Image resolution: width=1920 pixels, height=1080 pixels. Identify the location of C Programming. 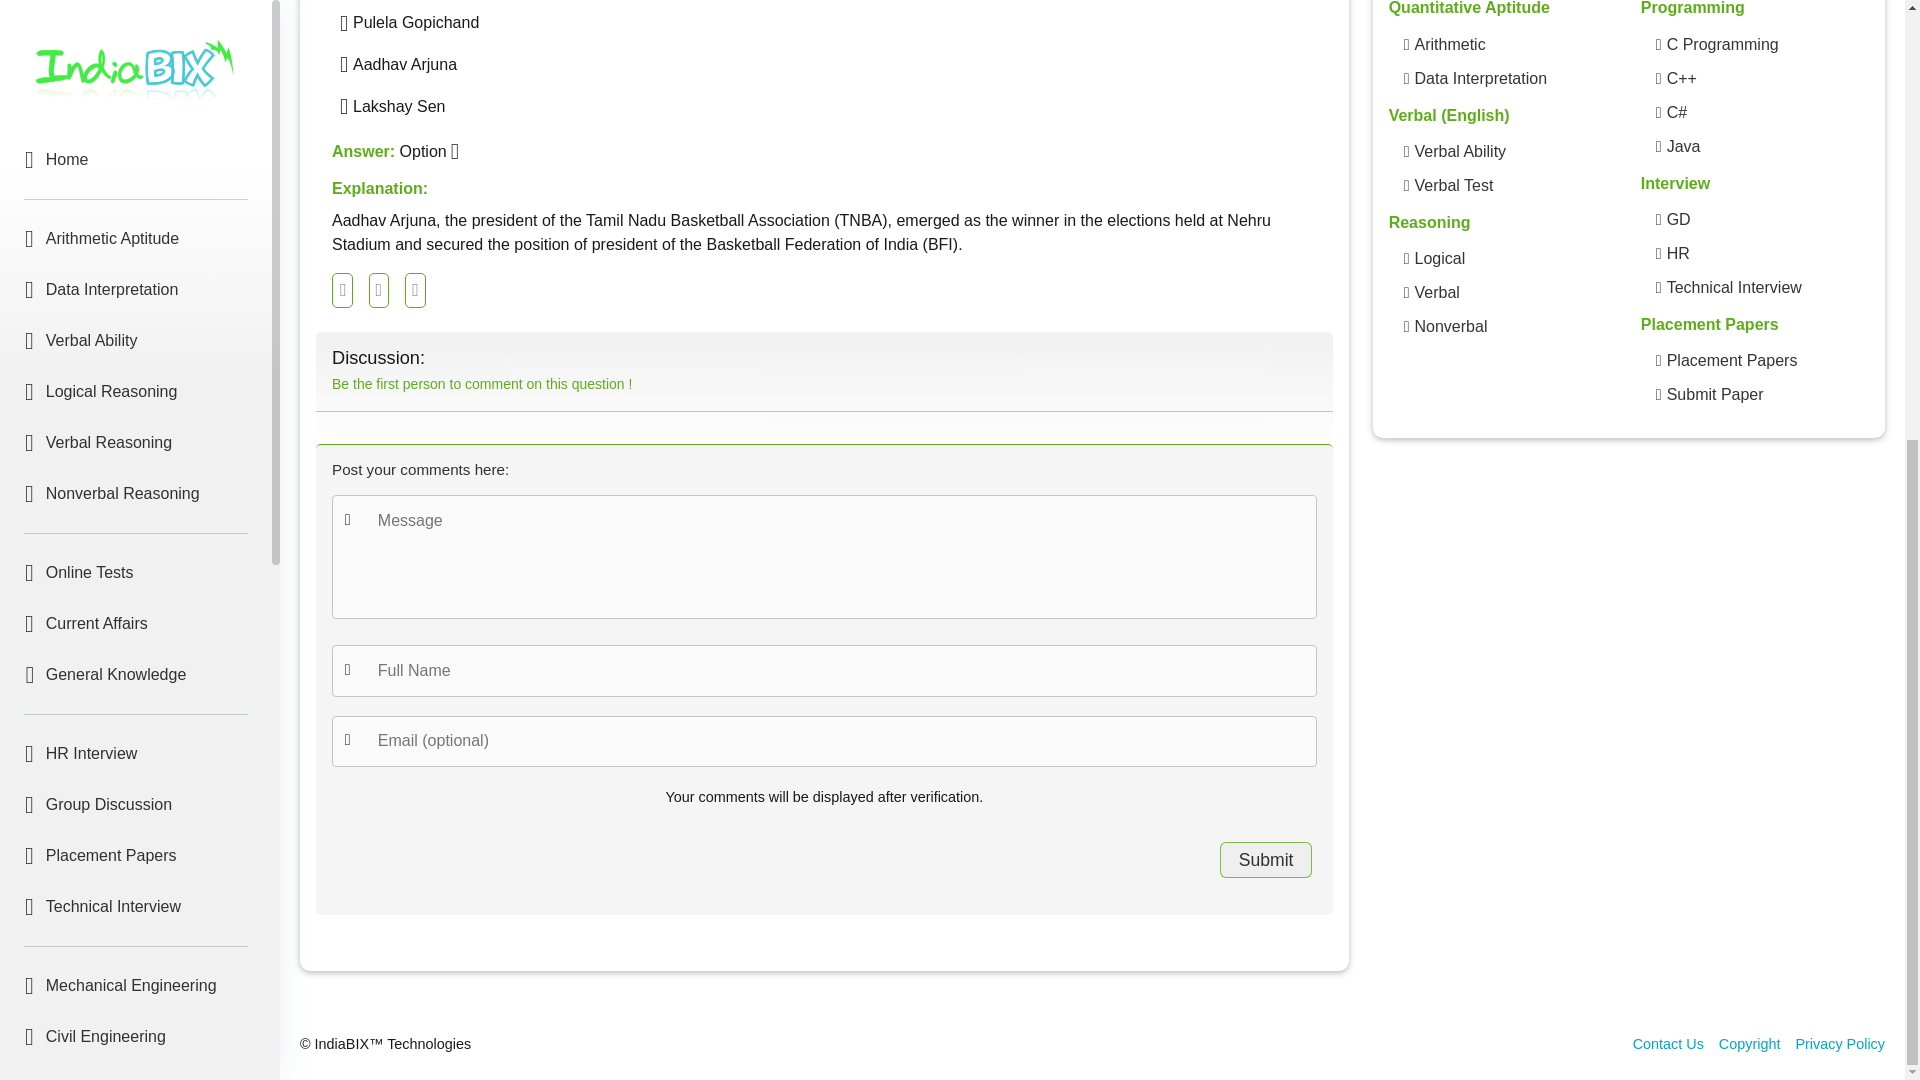
(136, 586).